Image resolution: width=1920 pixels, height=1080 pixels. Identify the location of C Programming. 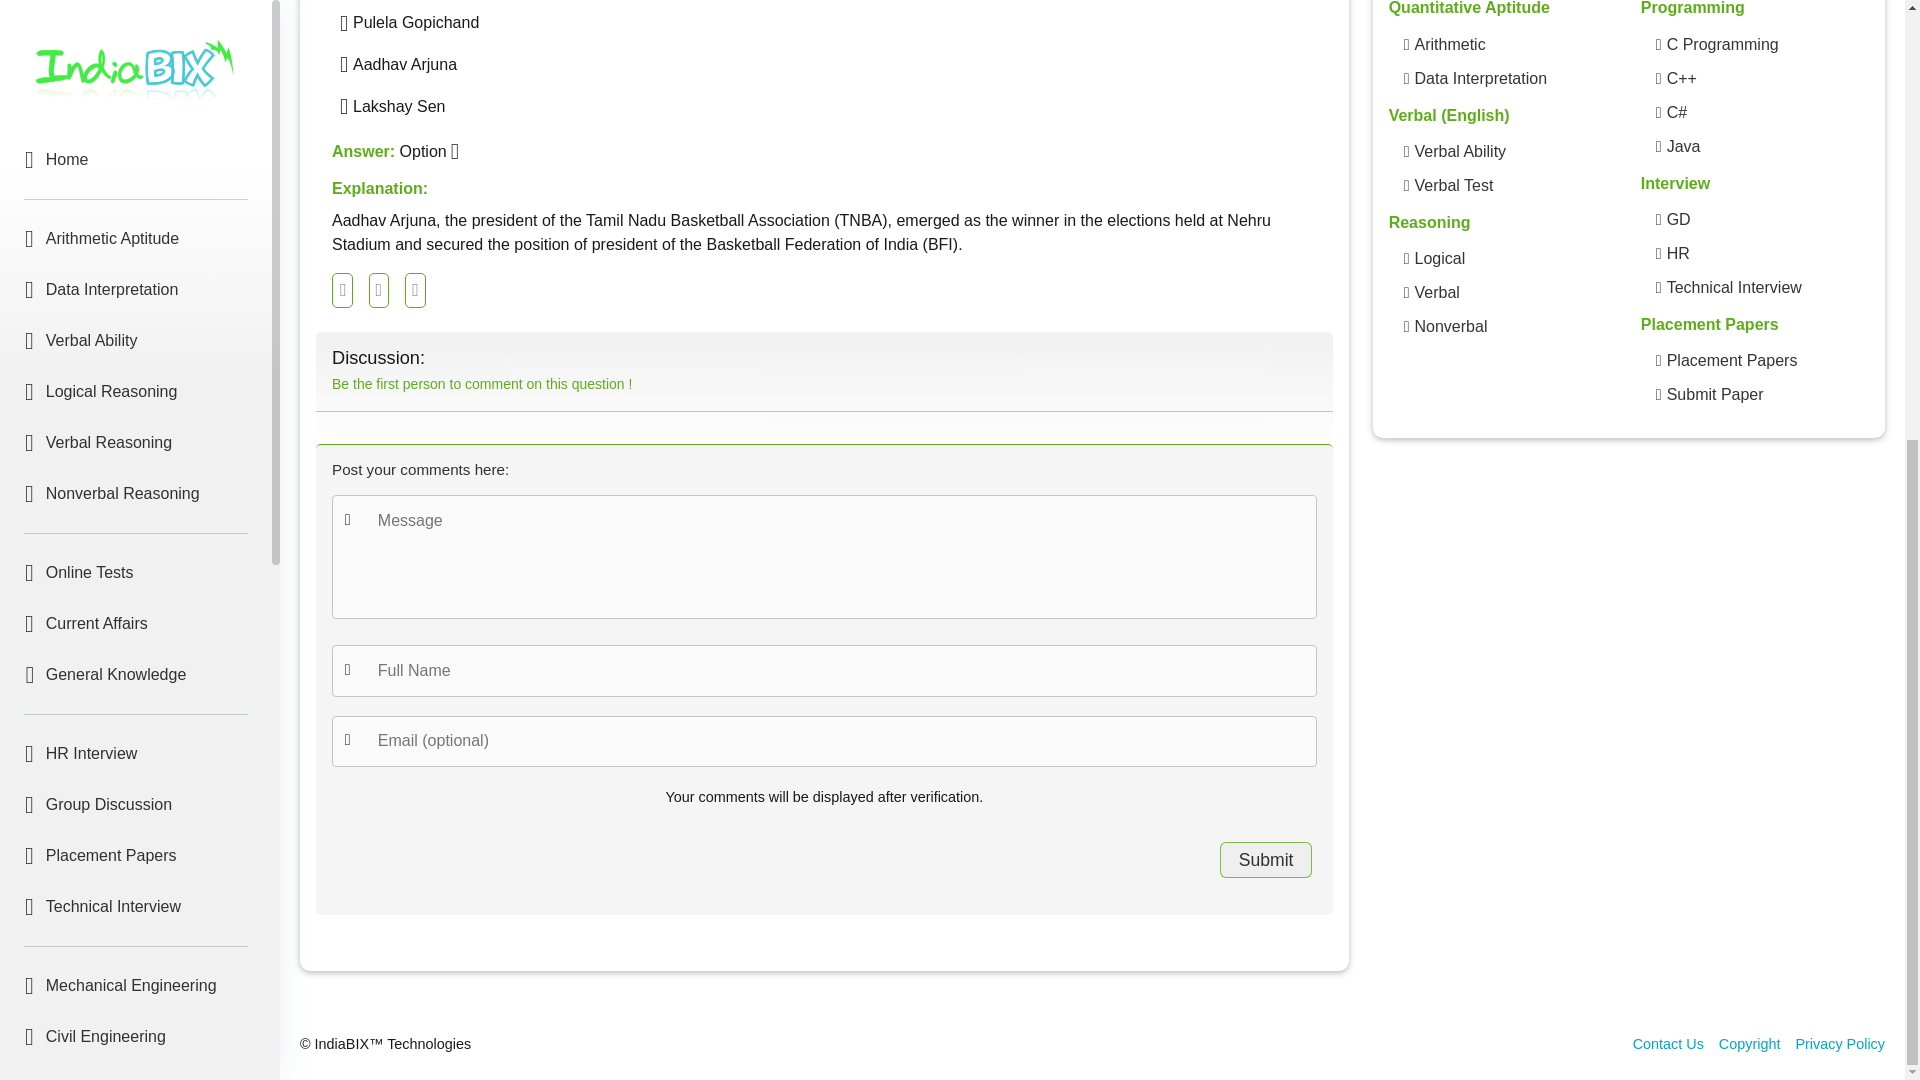
(136, 586).